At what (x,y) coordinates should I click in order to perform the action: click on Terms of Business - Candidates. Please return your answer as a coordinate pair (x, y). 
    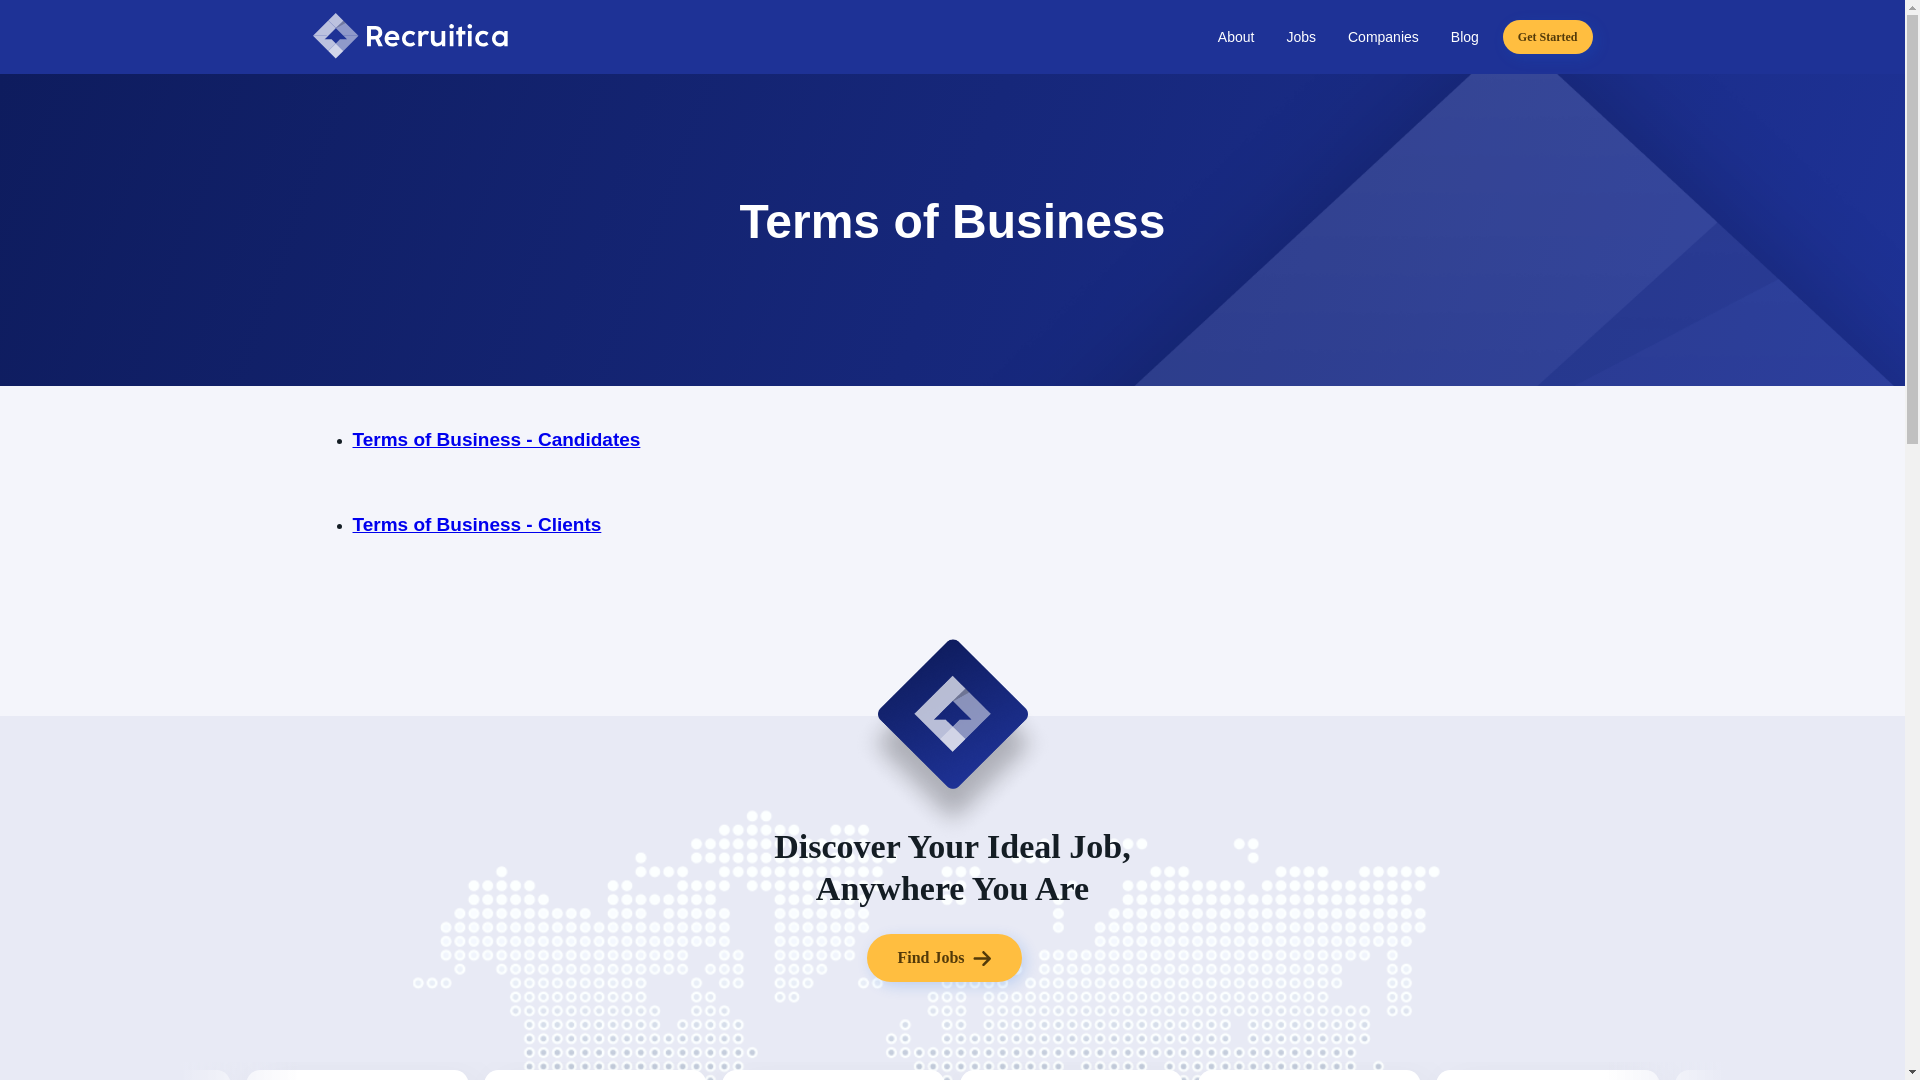
    Looking at the image, I should click on (495, 440).